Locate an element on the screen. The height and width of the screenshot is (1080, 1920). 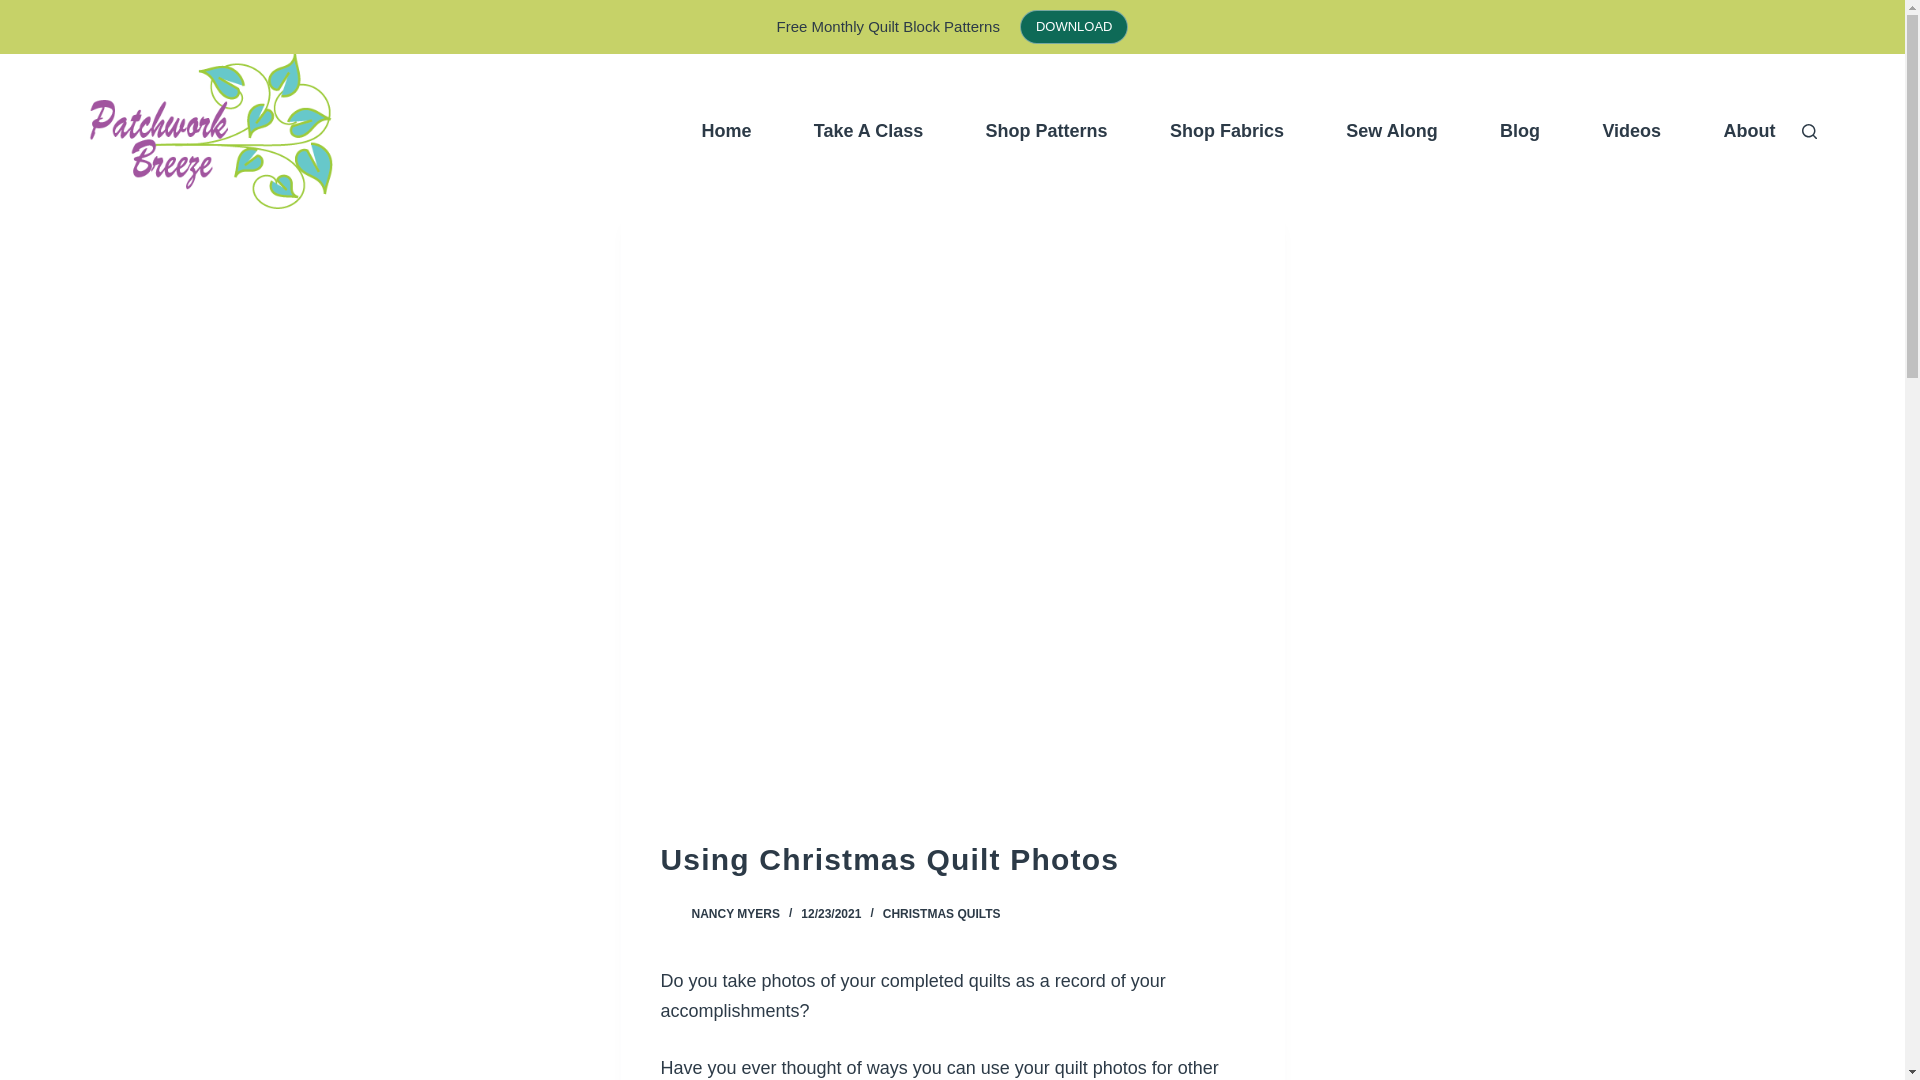
CHRISTMAS QUILTS is located at coordinates (942, 914).